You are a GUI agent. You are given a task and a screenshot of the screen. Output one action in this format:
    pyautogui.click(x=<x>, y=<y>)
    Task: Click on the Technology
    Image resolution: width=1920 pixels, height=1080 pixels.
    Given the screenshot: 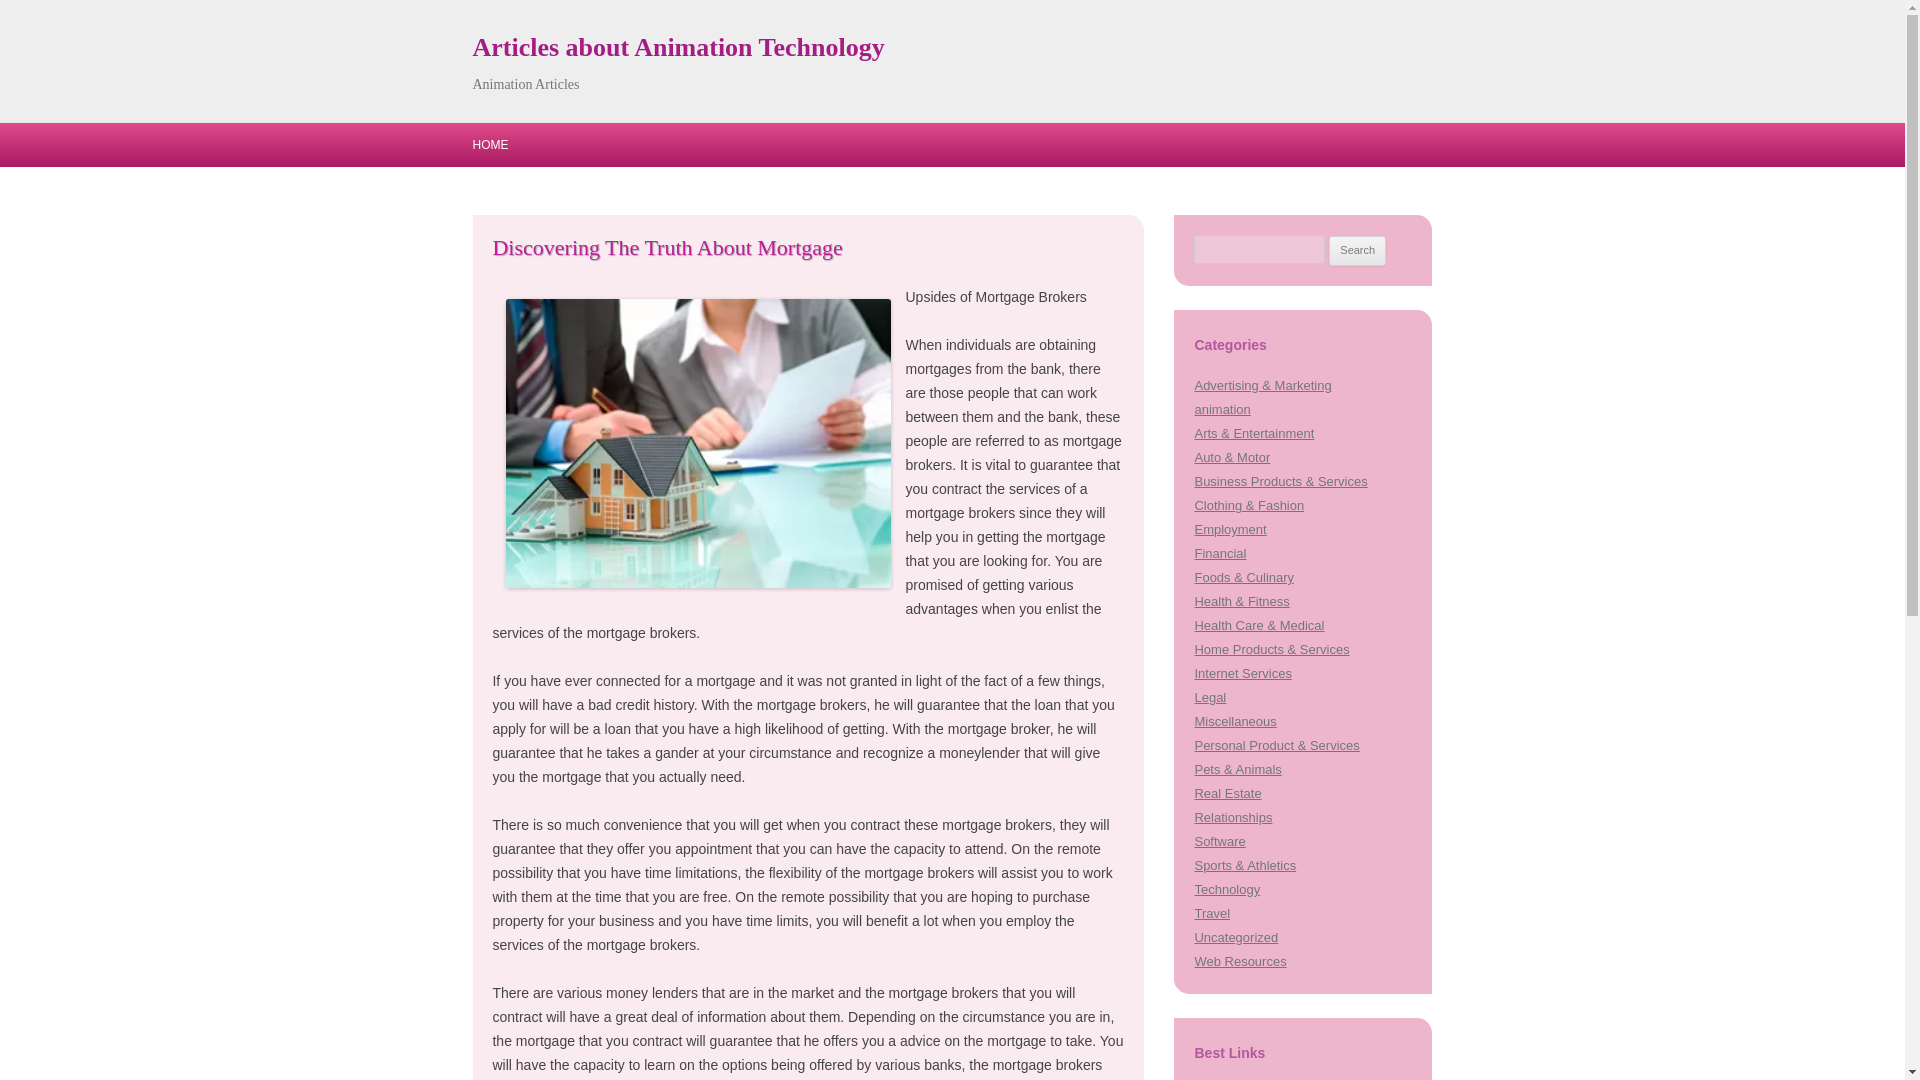 What is the action you would take?
    pyautogui.click(x=1226, y=890)
    